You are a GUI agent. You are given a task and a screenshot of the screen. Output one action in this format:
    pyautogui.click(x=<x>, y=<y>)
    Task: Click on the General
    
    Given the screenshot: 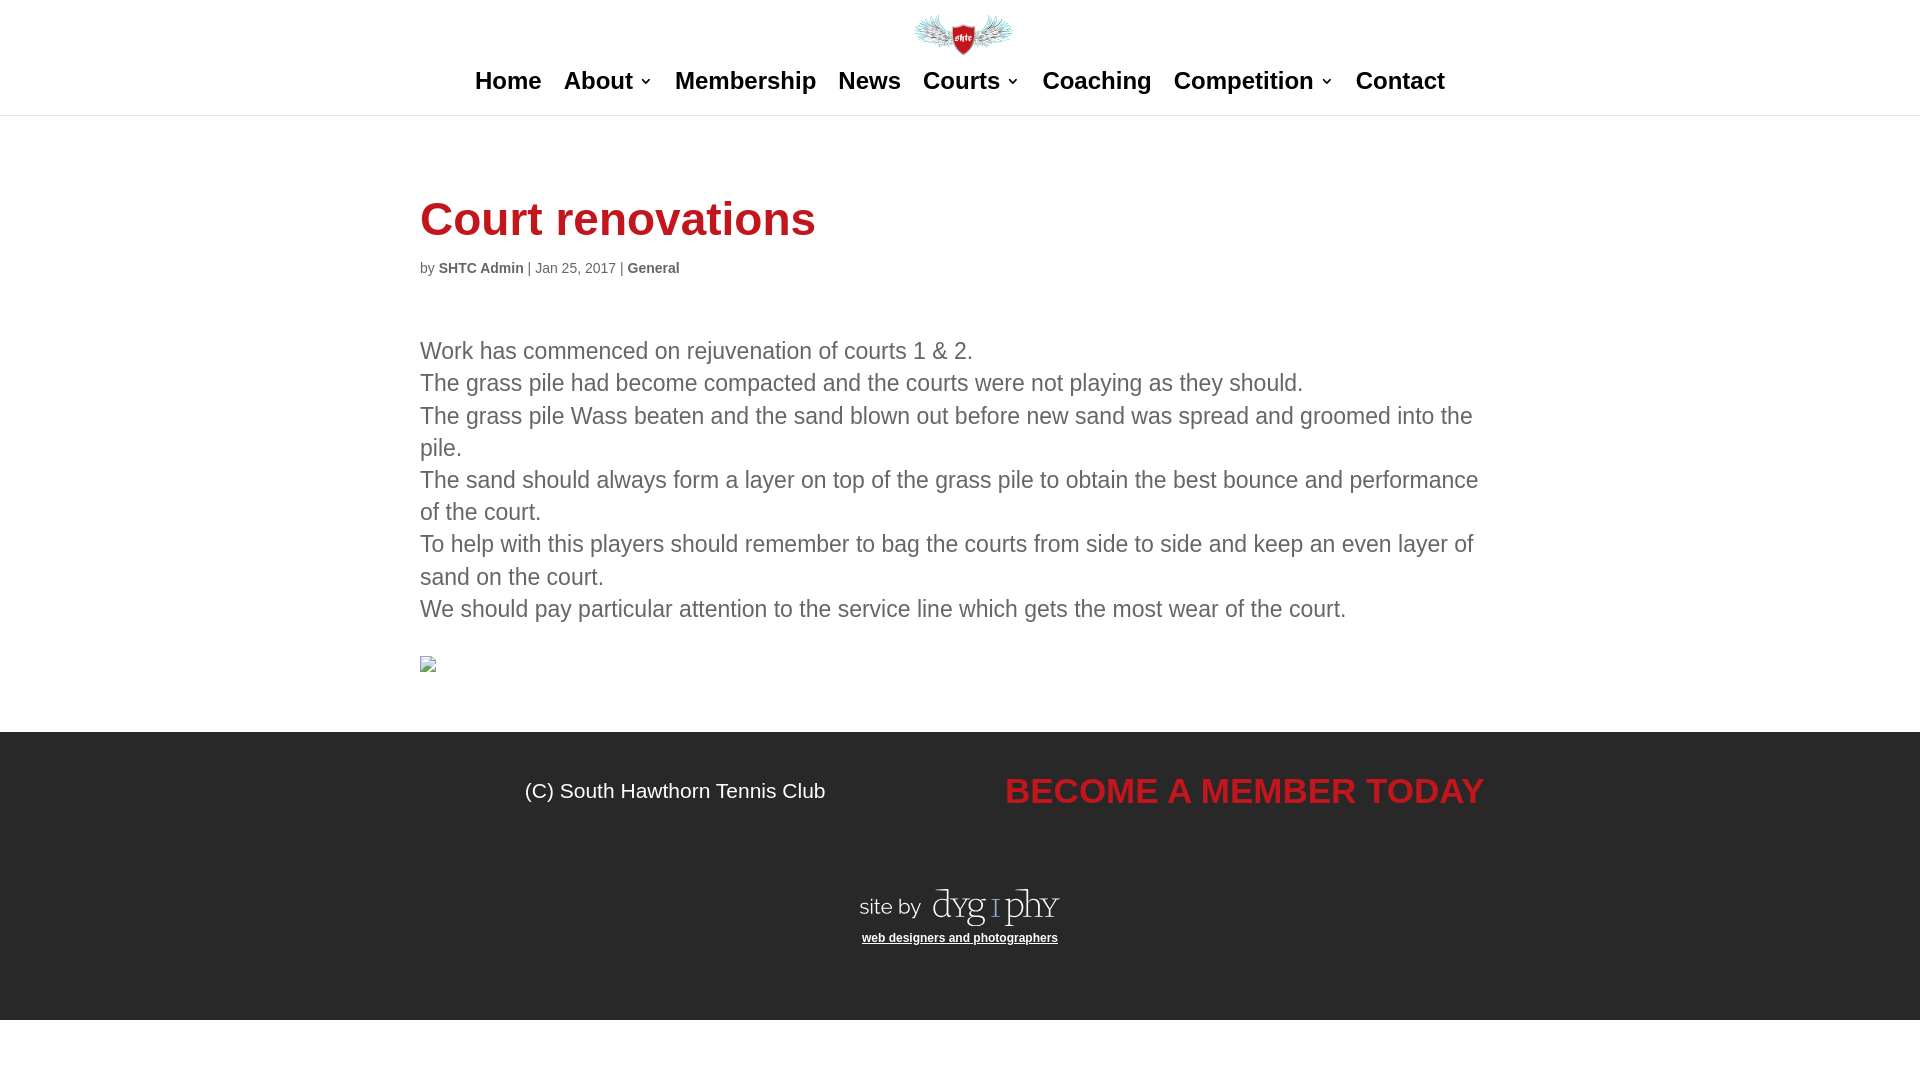 What is the action you would take?
    pyautogui.click(x=654, y=268)
    